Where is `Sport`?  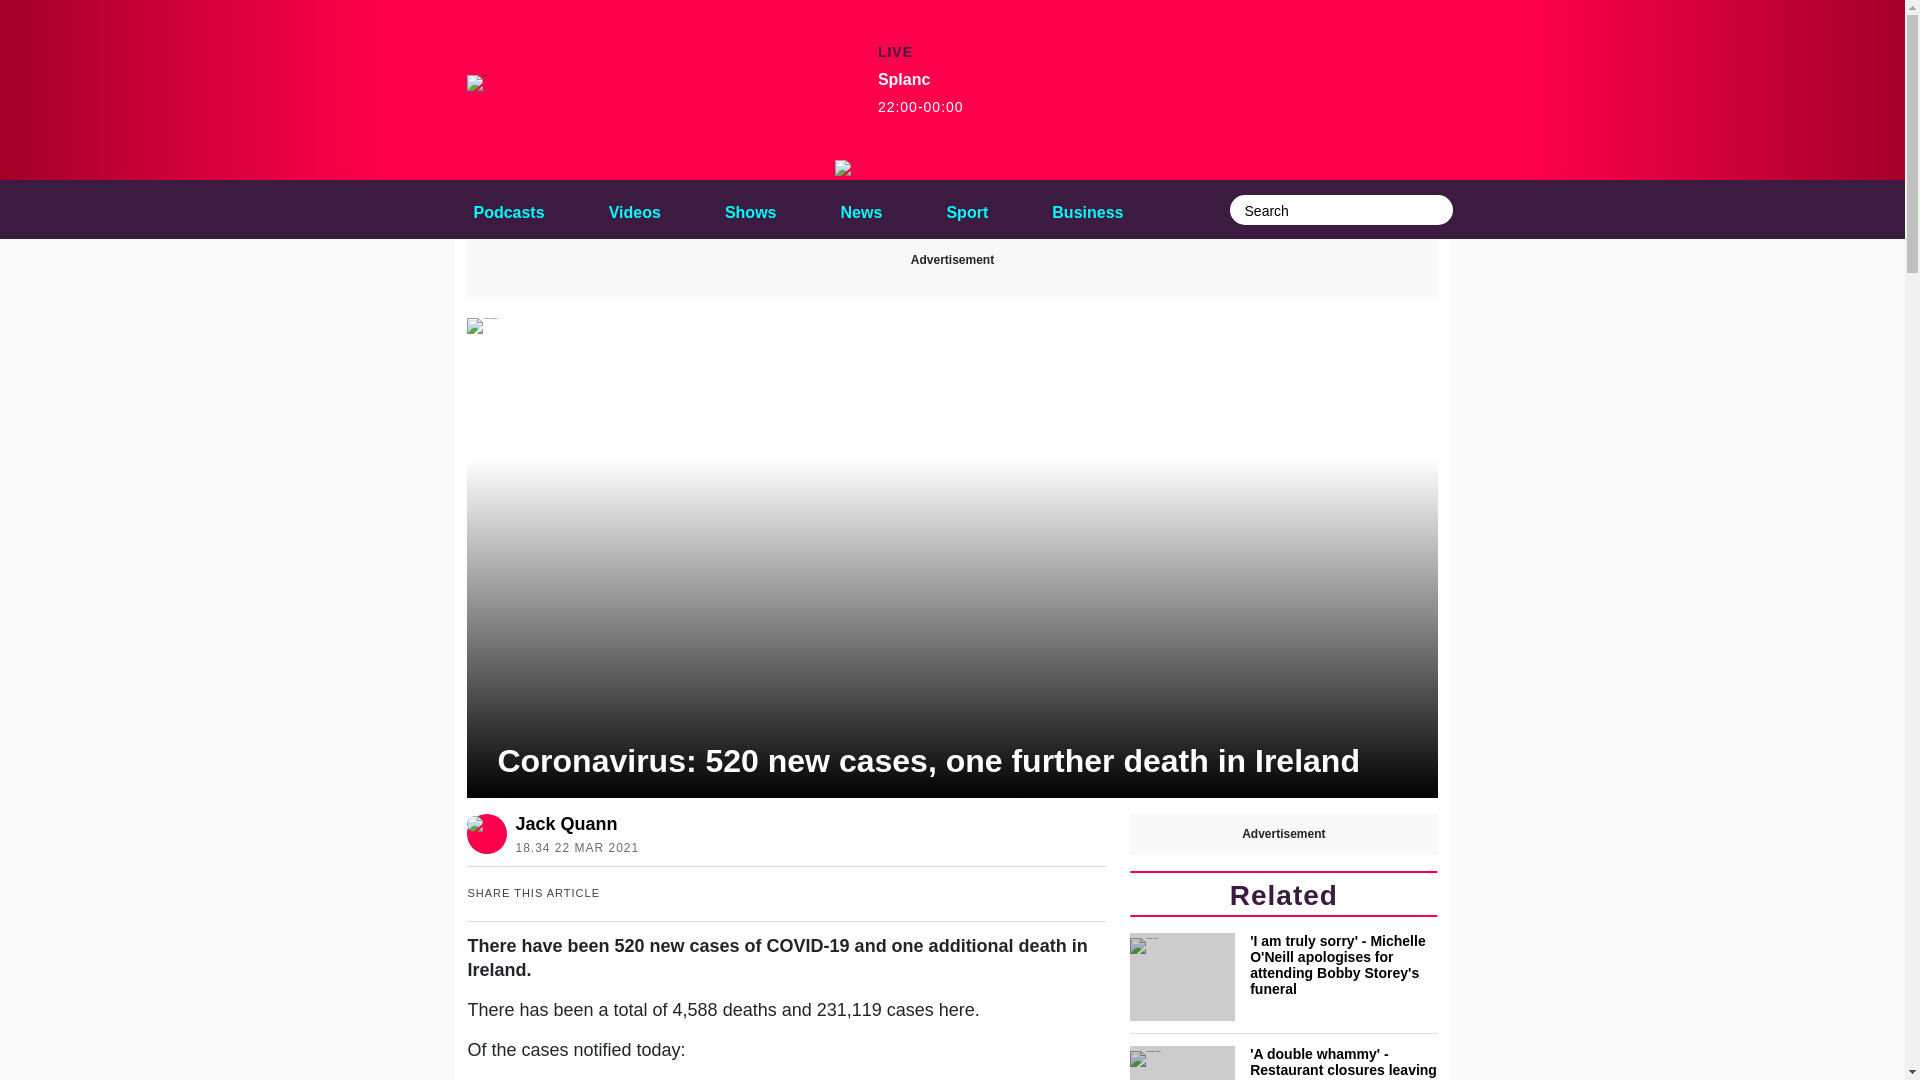
Sport is located at coordinates (862, 209).